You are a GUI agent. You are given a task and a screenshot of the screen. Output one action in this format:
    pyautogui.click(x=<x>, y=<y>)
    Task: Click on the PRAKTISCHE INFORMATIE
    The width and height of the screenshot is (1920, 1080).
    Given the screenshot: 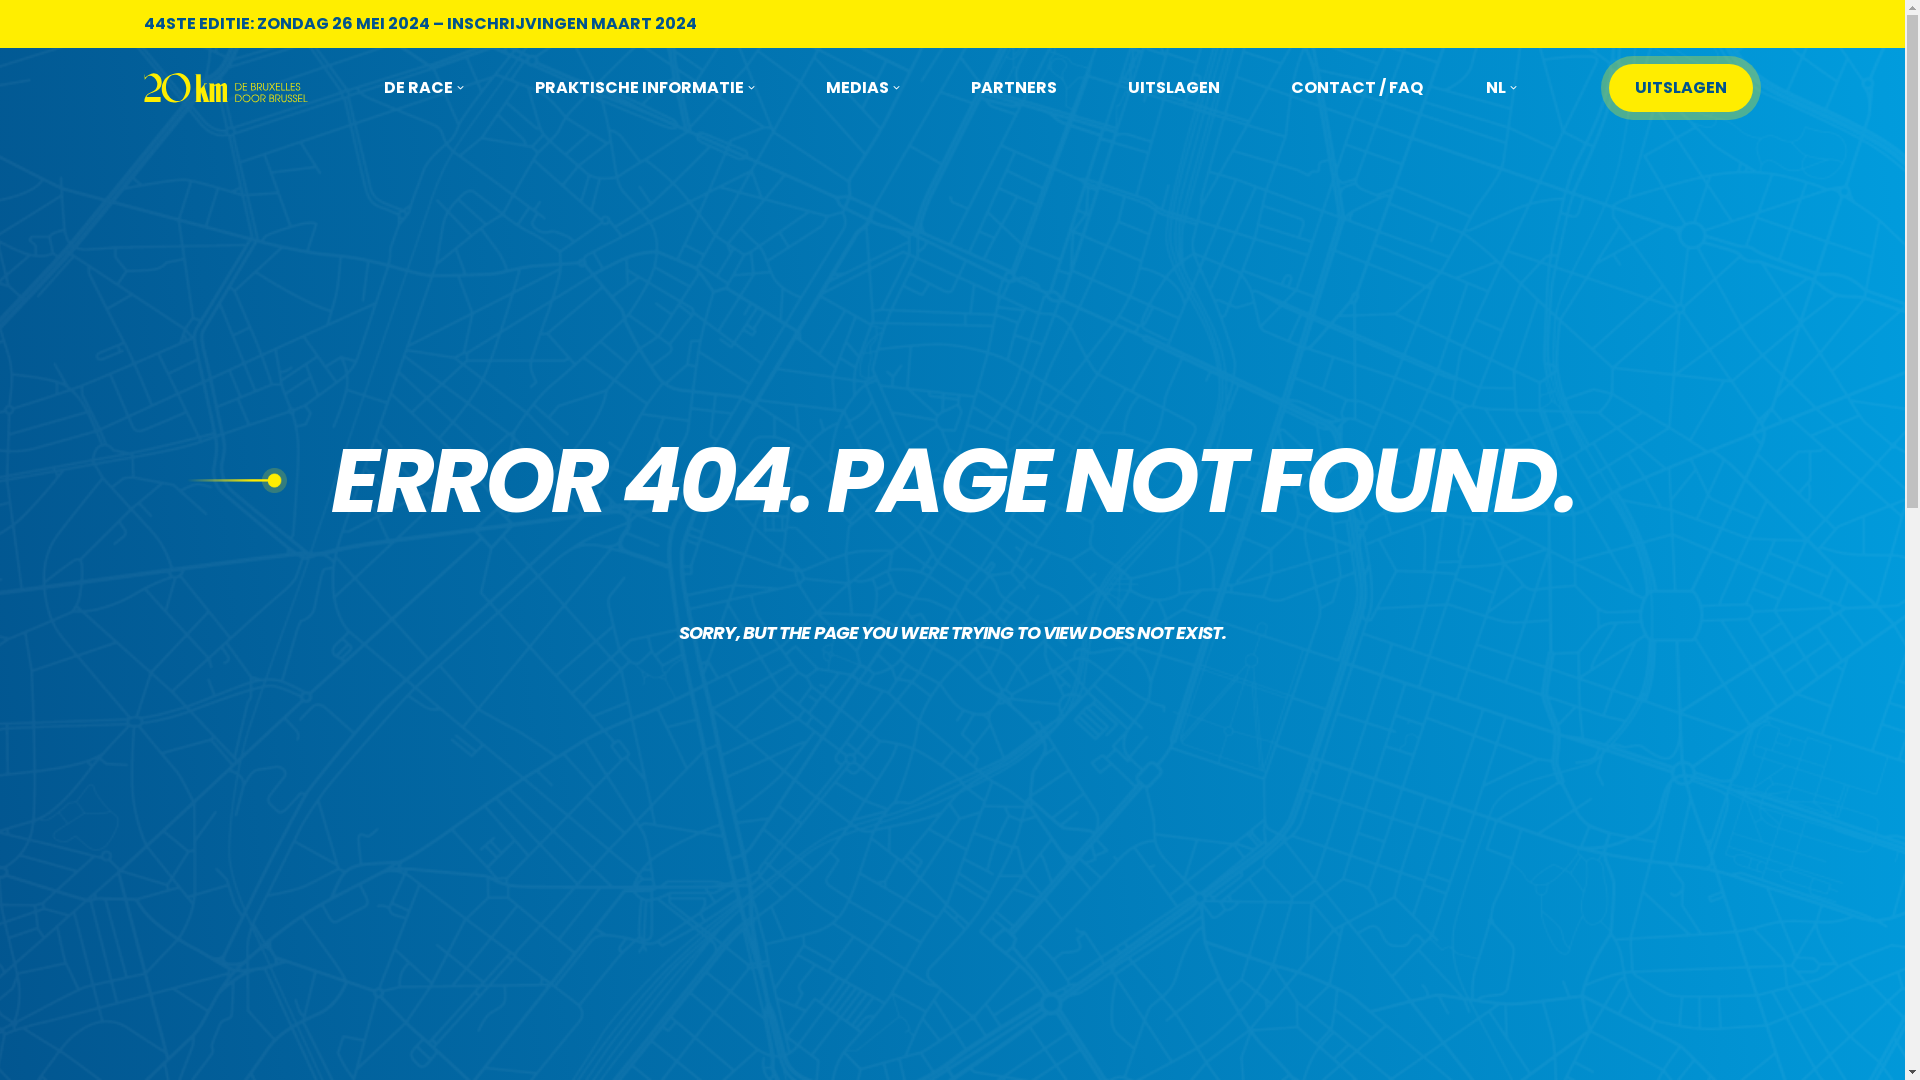 What is the action you would take?
    pyautogui.click(x=645, y=88)
    